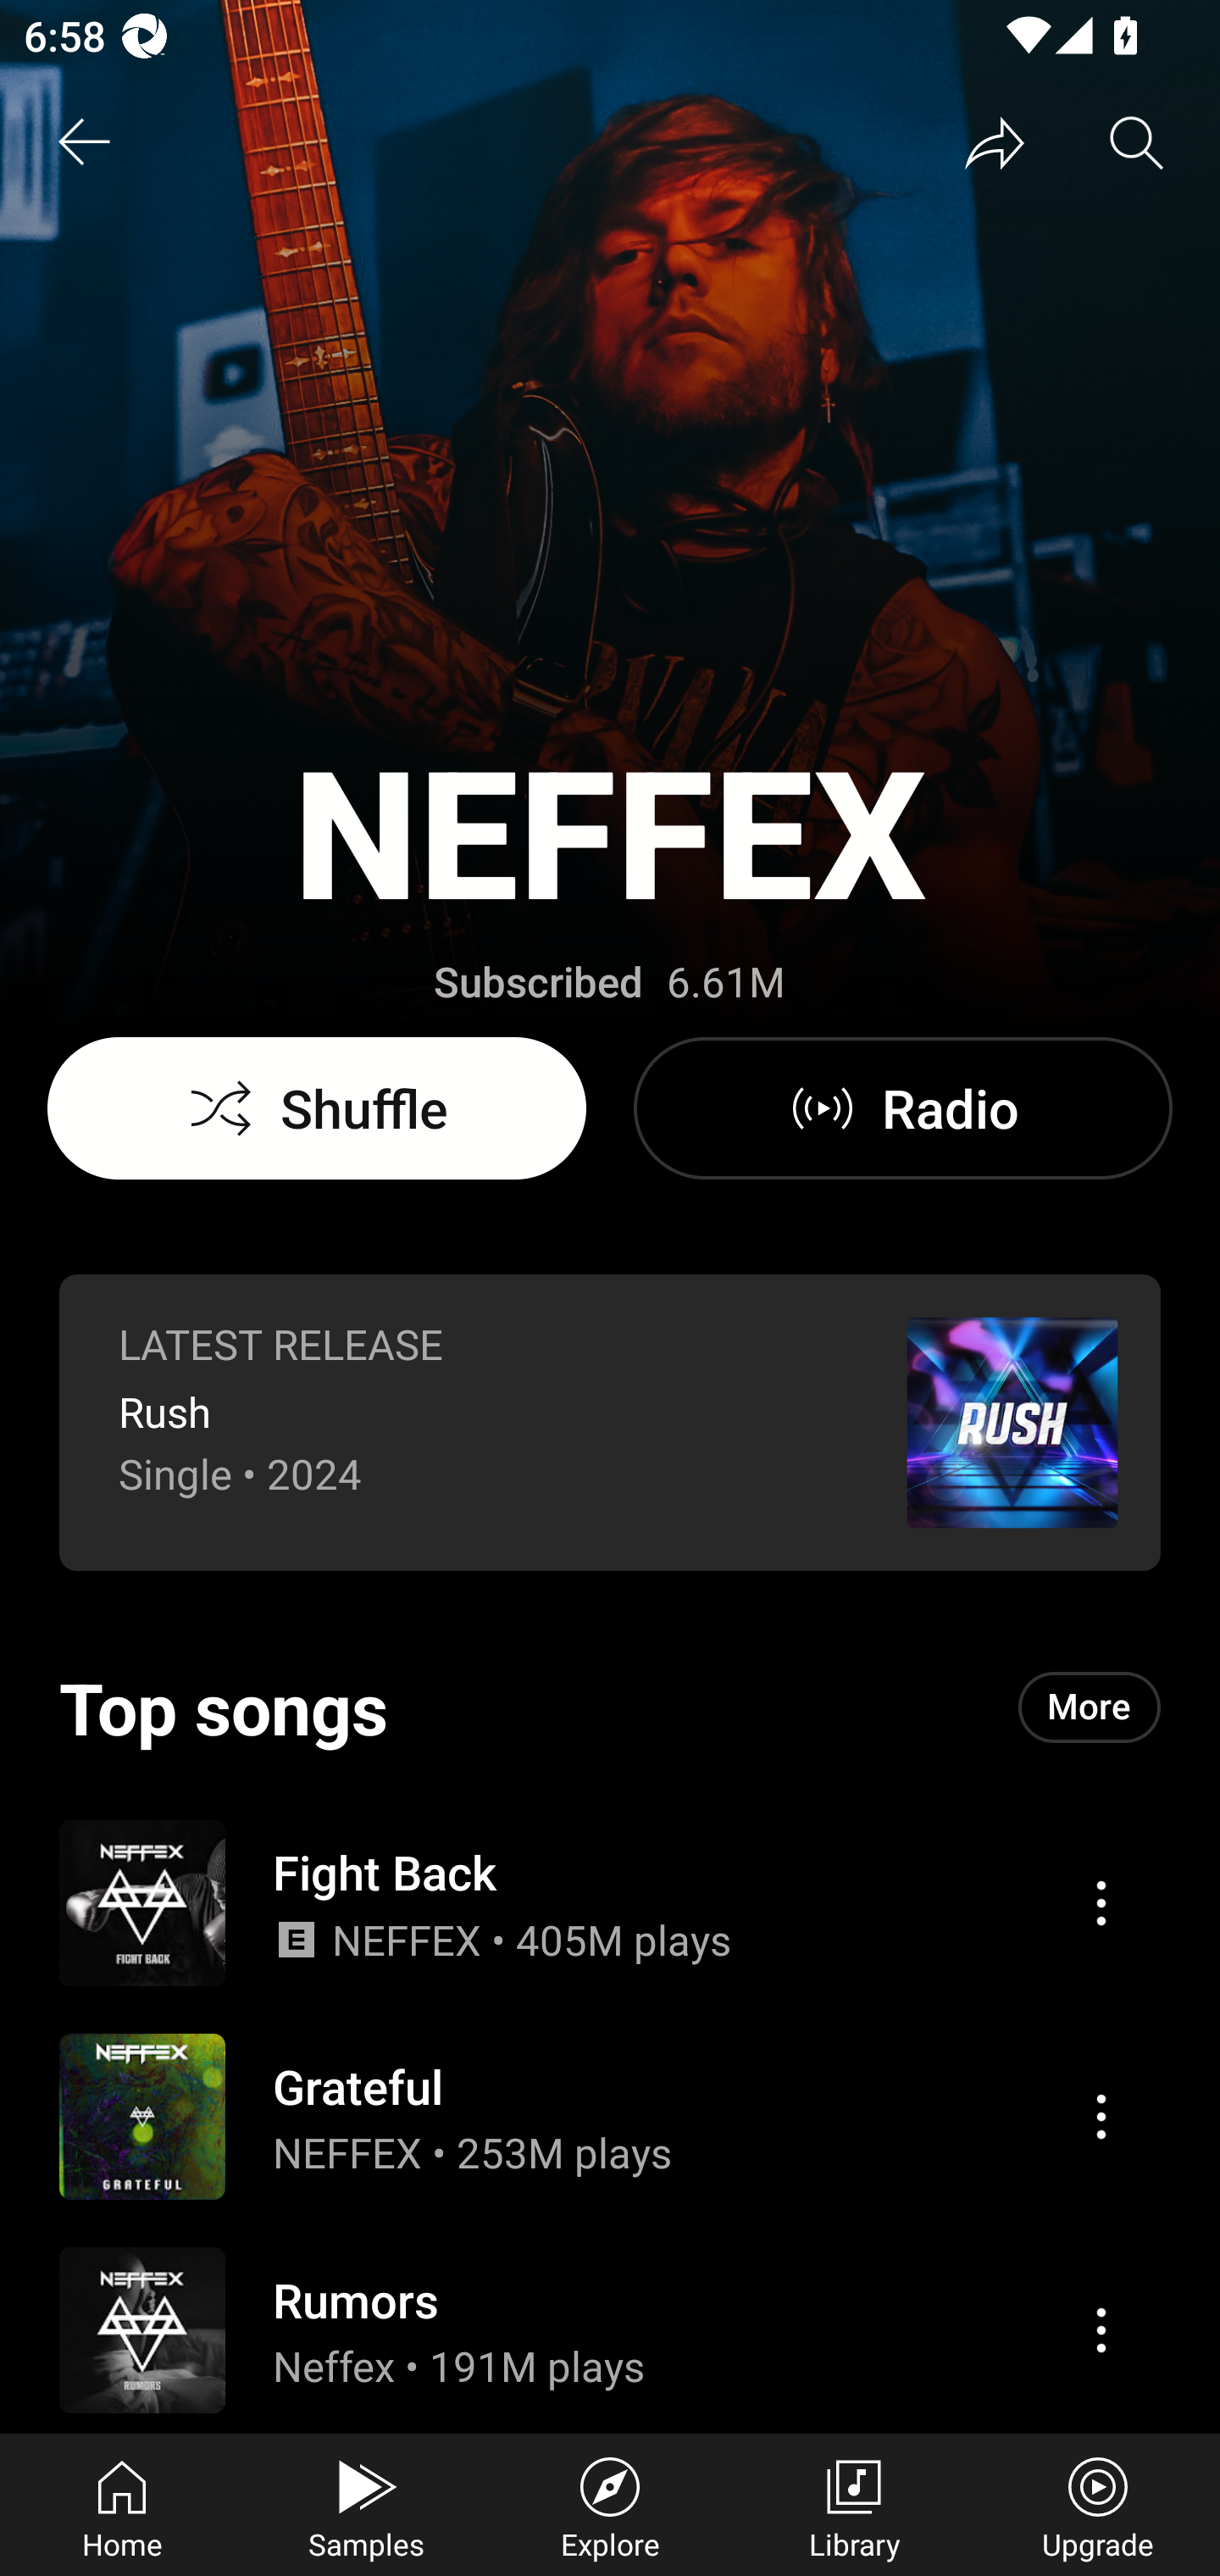  What do you see at coordinates (854, 2505) in the screenshot?
I see `Library` at bounding box center [854, 2505].